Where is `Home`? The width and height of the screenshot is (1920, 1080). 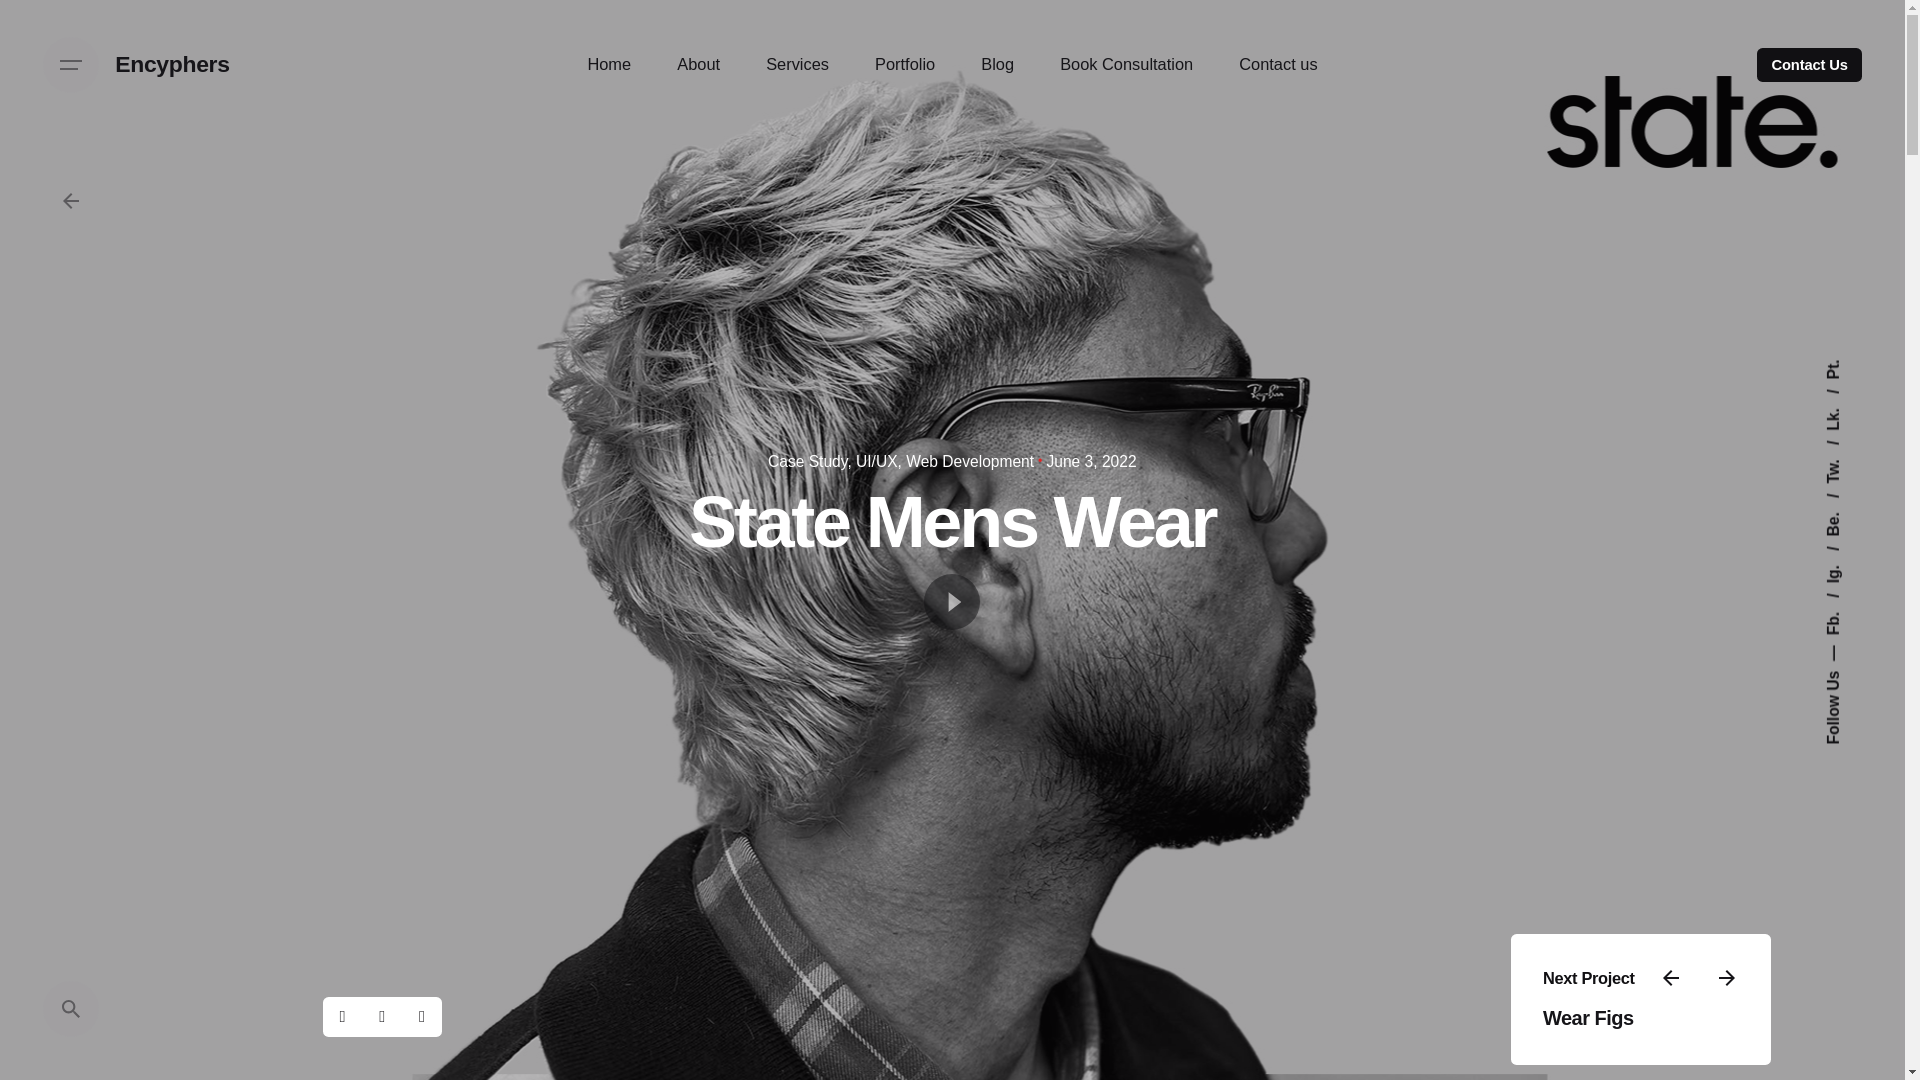
Home is located at coordinates (609, 65).